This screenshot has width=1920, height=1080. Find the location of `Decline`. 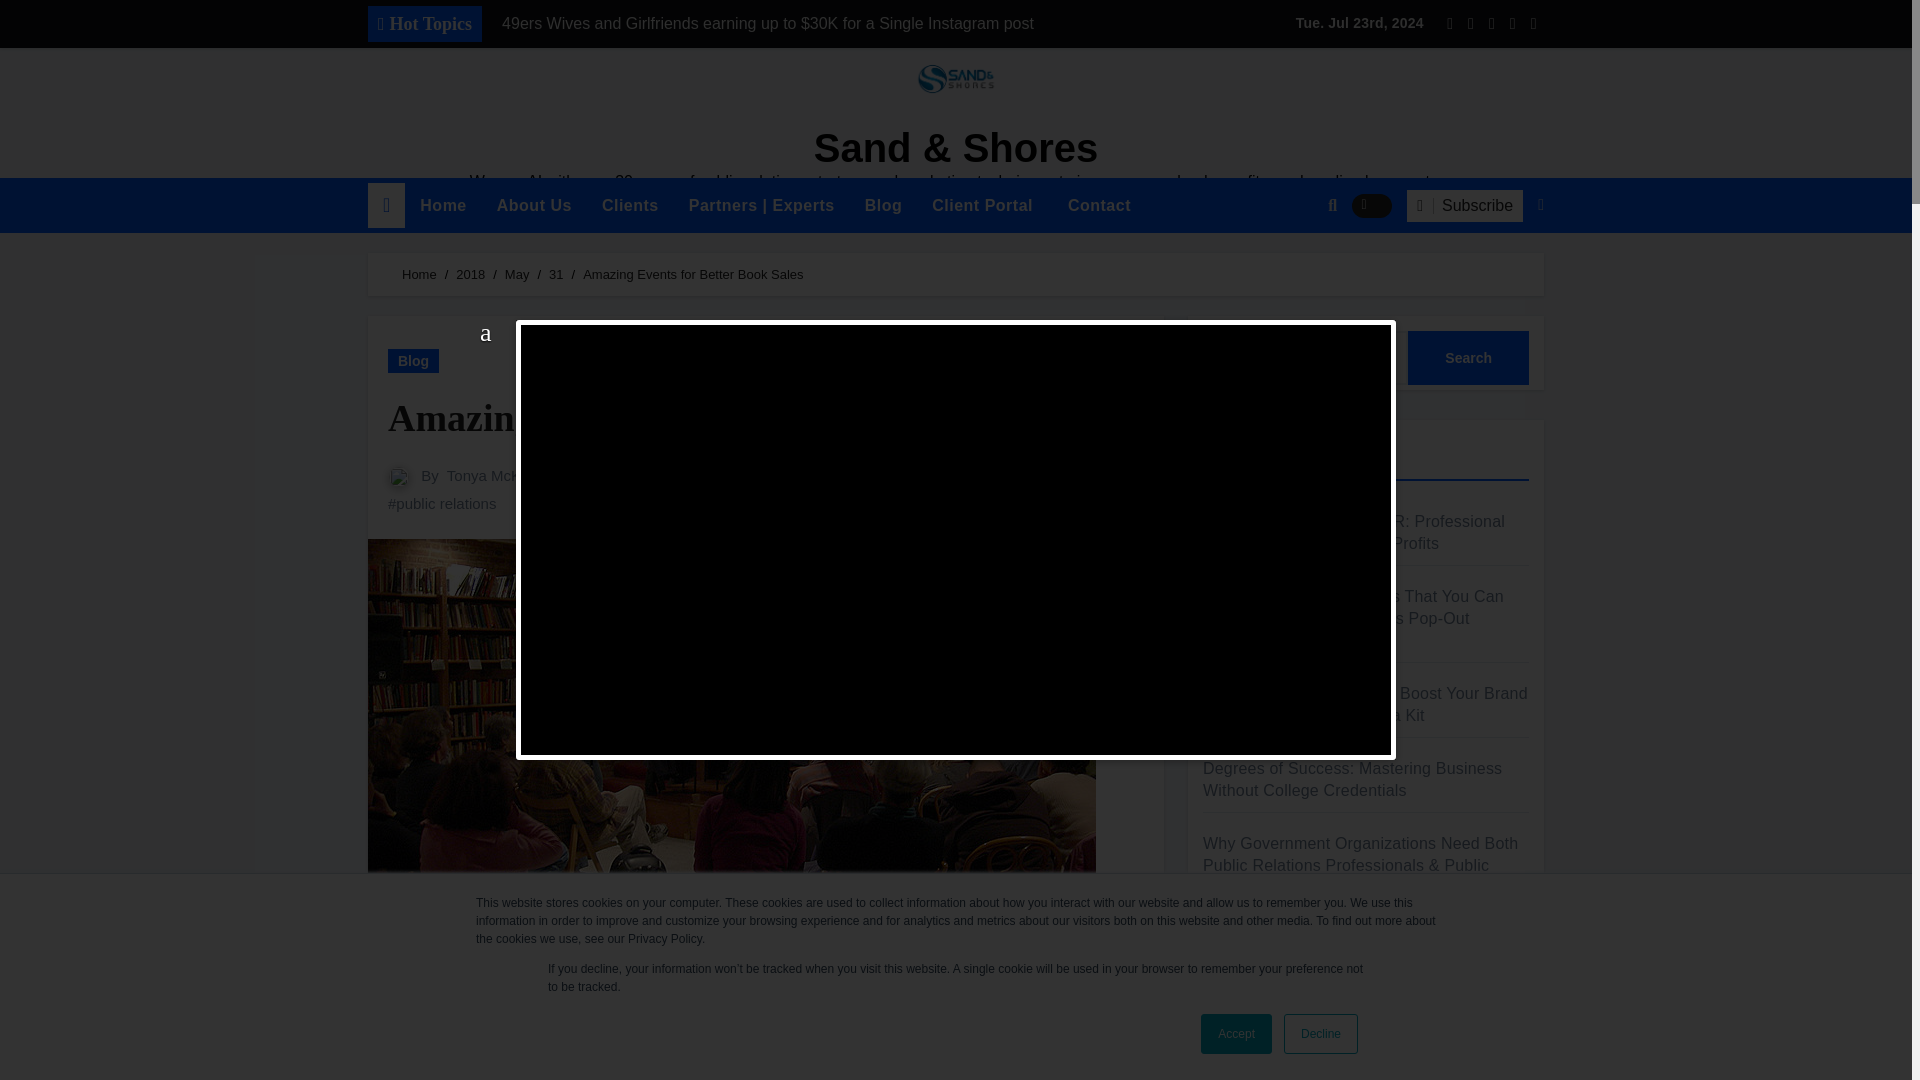

Decline is located at coordinates (1320, 1034).